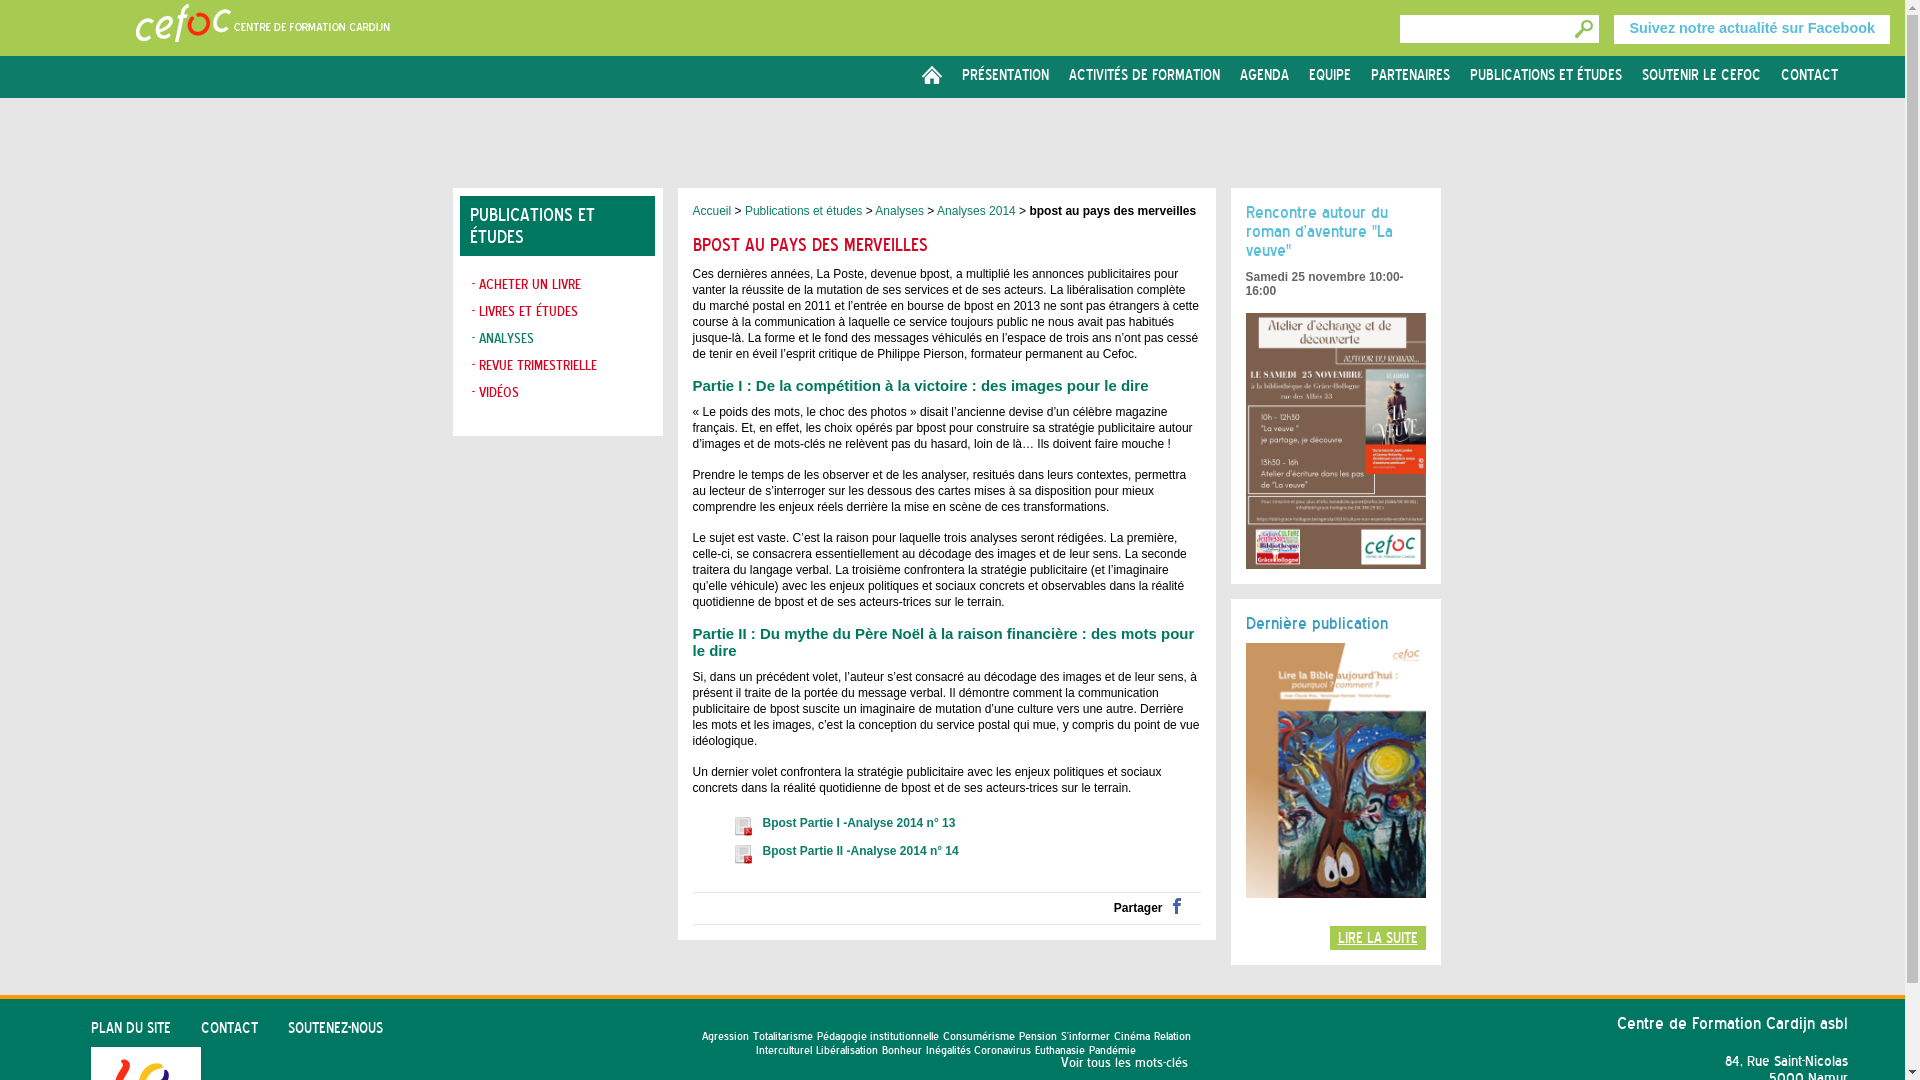  I want to click on Lire la suite, so click(1378, 938).